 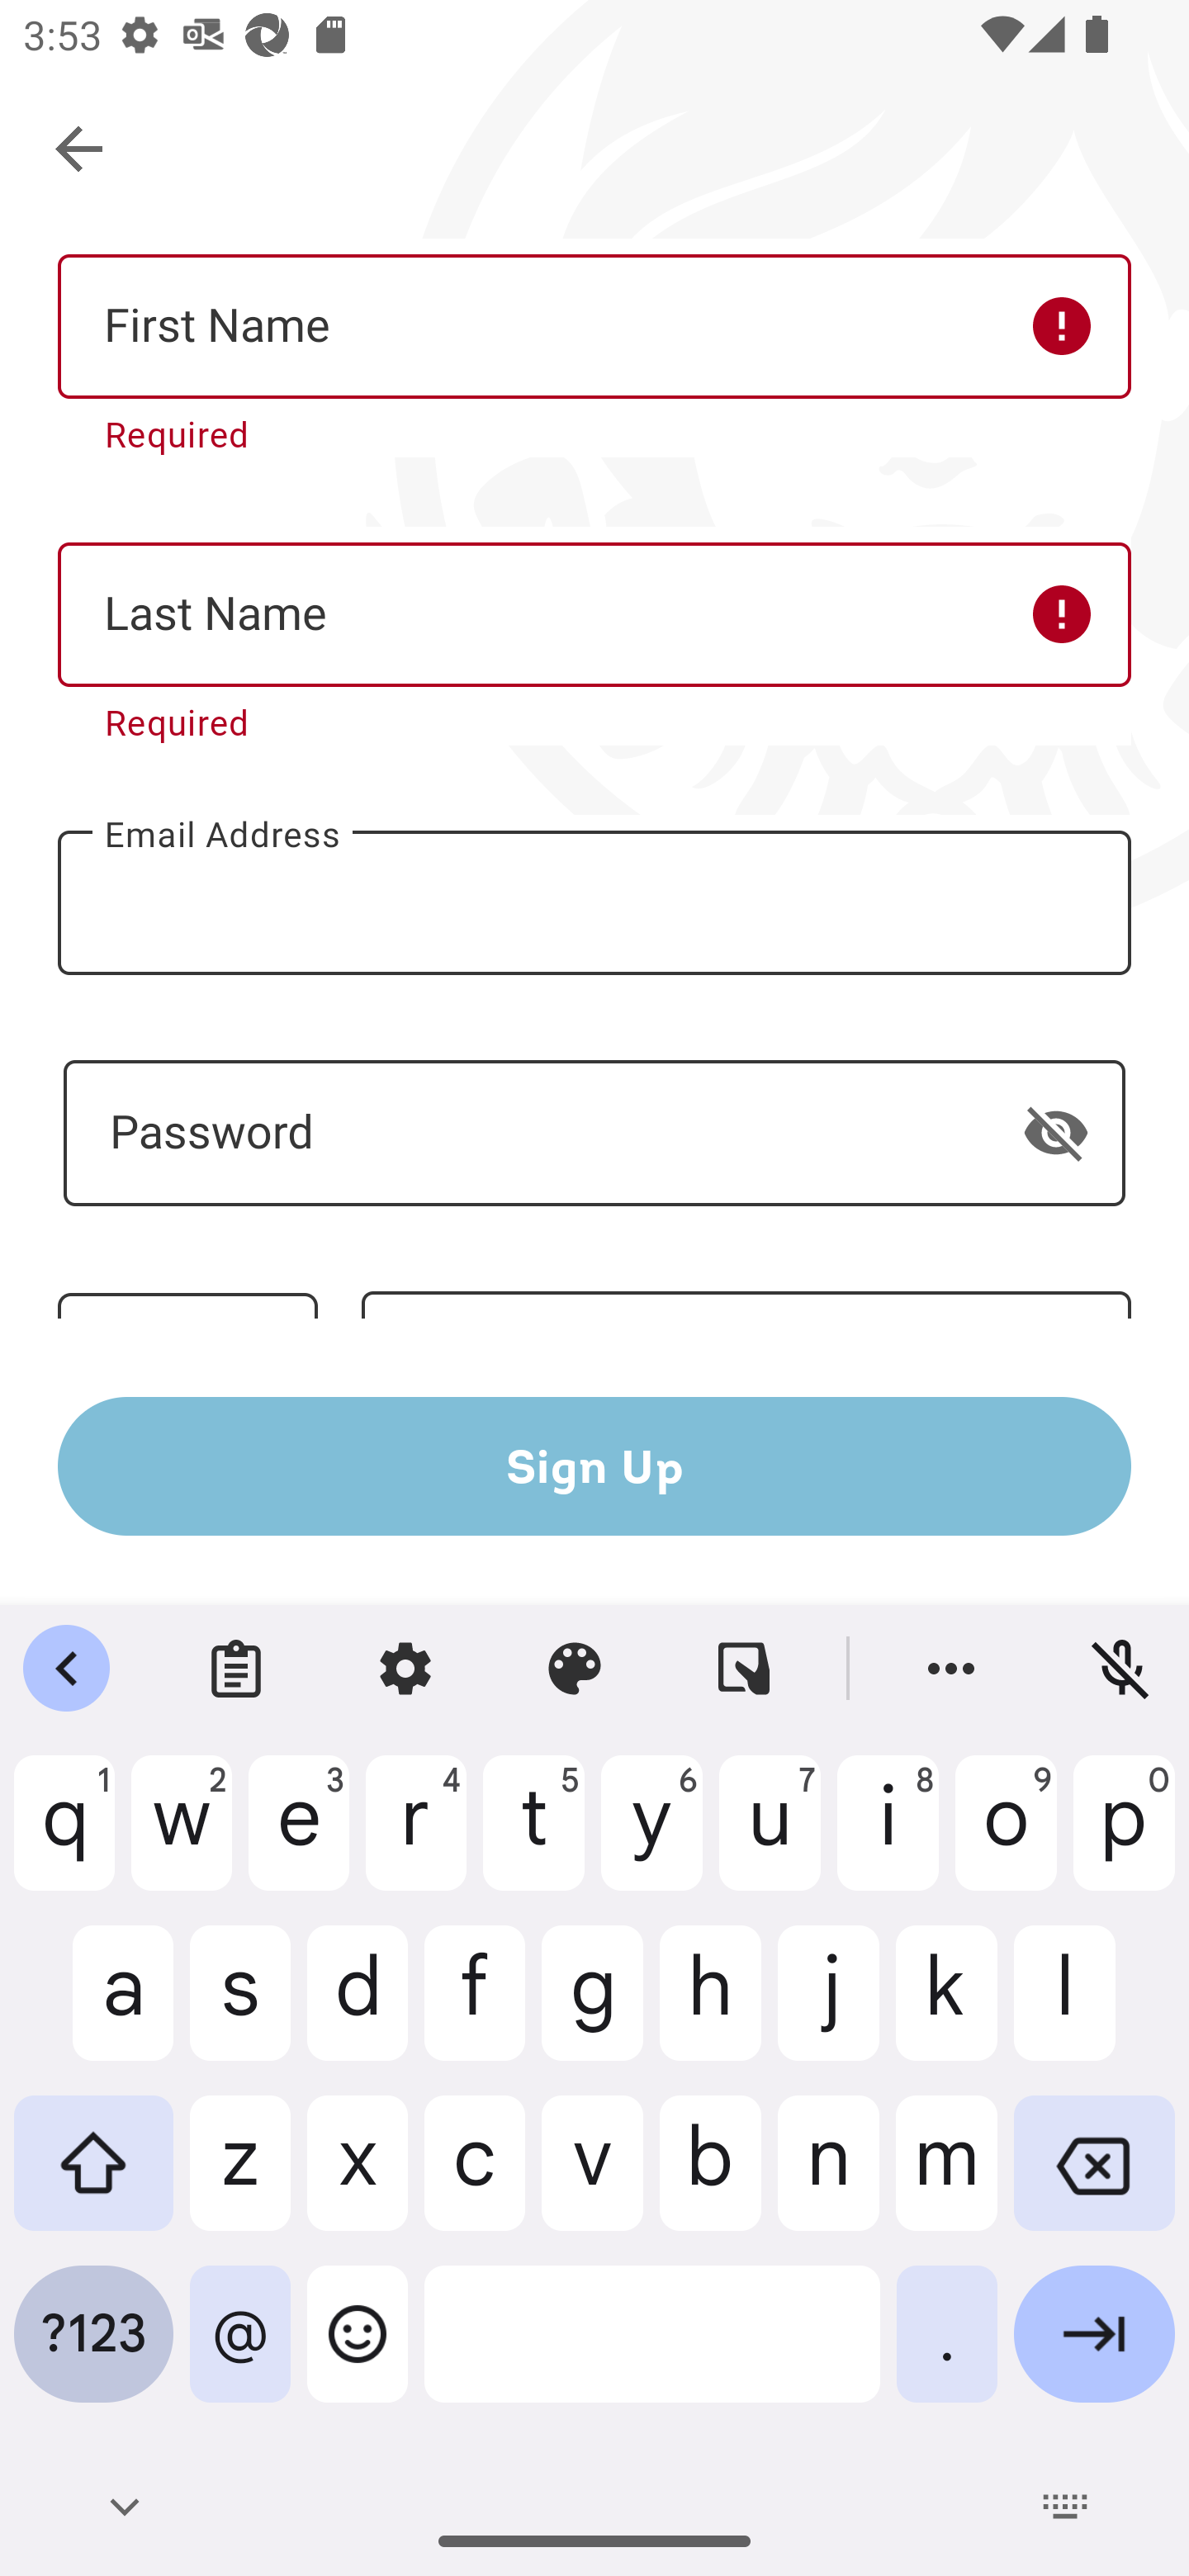 What do you see at coordinates (594, 327) in the screenshot?
I see `First Name - Required` at bounding box center [594, 327].